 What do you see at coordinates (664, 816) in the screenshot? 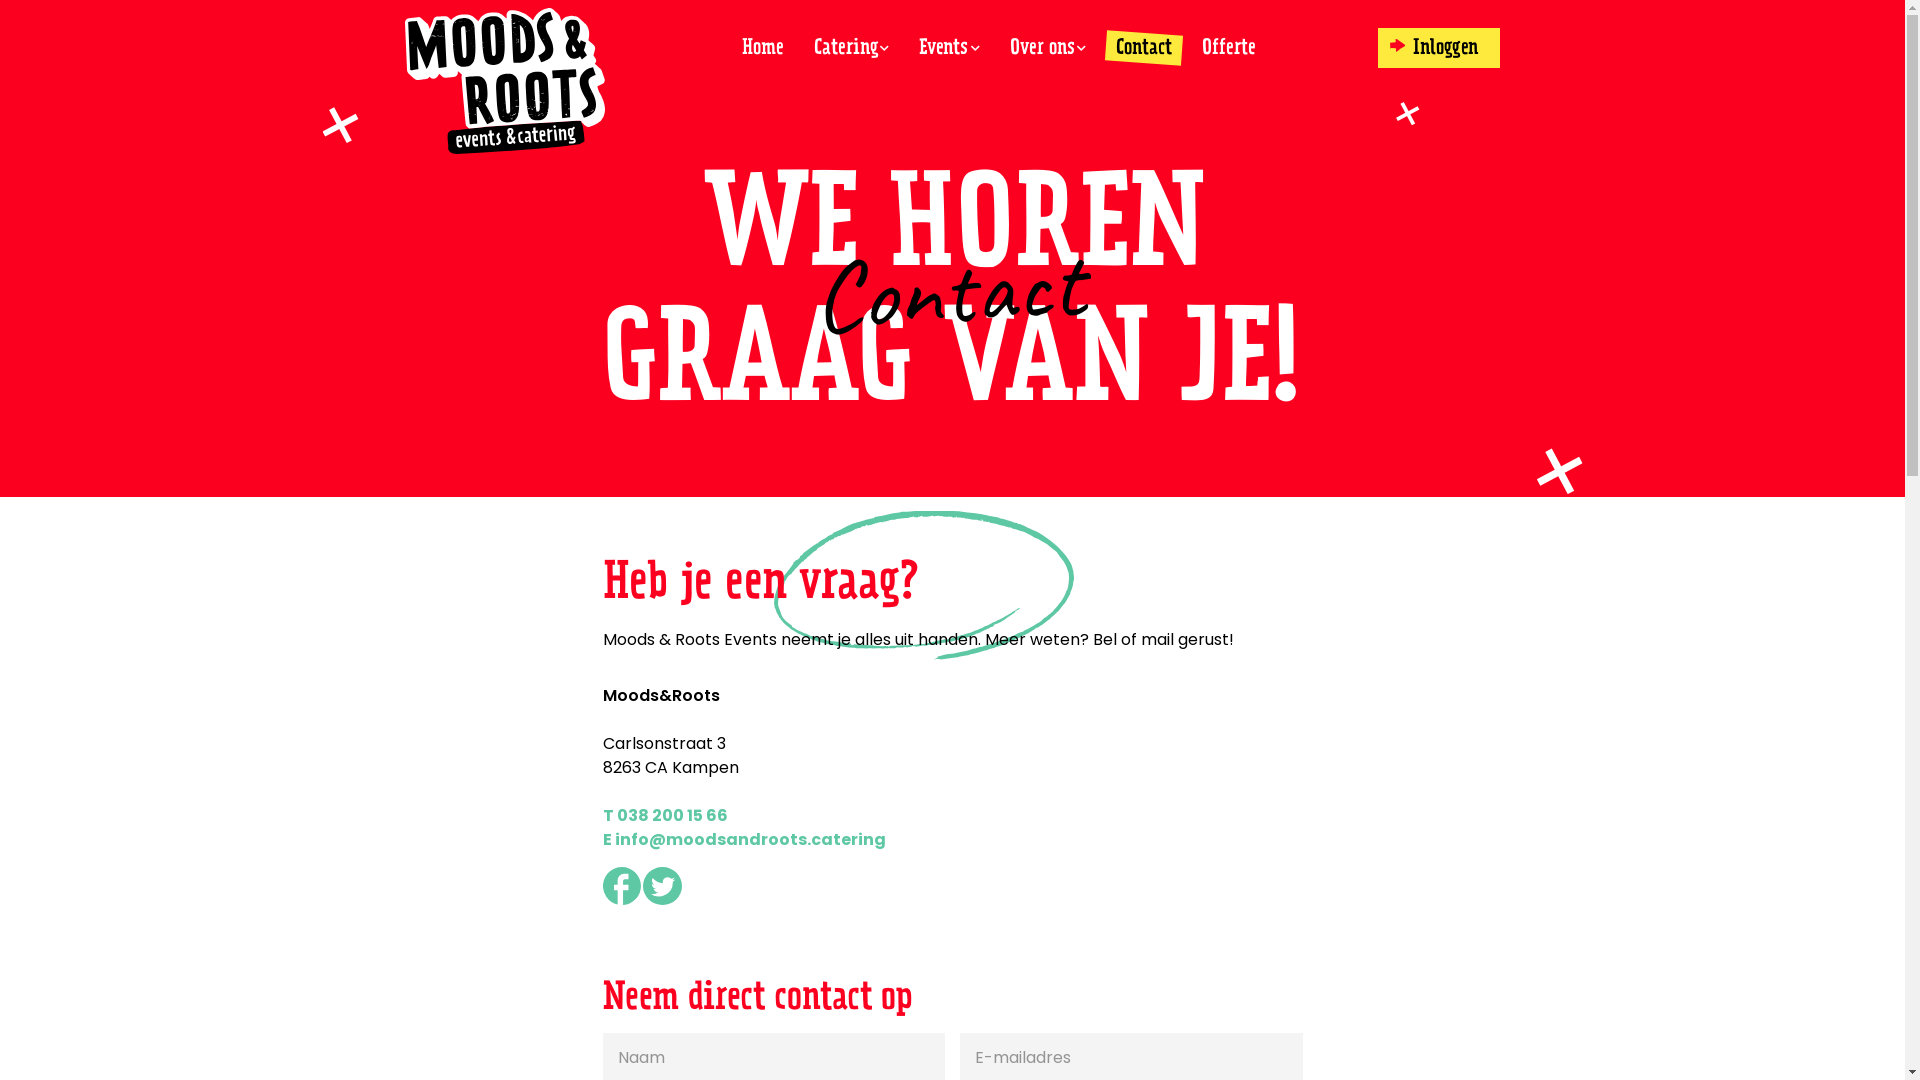
I see `T 038 200 15 66` at bounding box center [664, 816].